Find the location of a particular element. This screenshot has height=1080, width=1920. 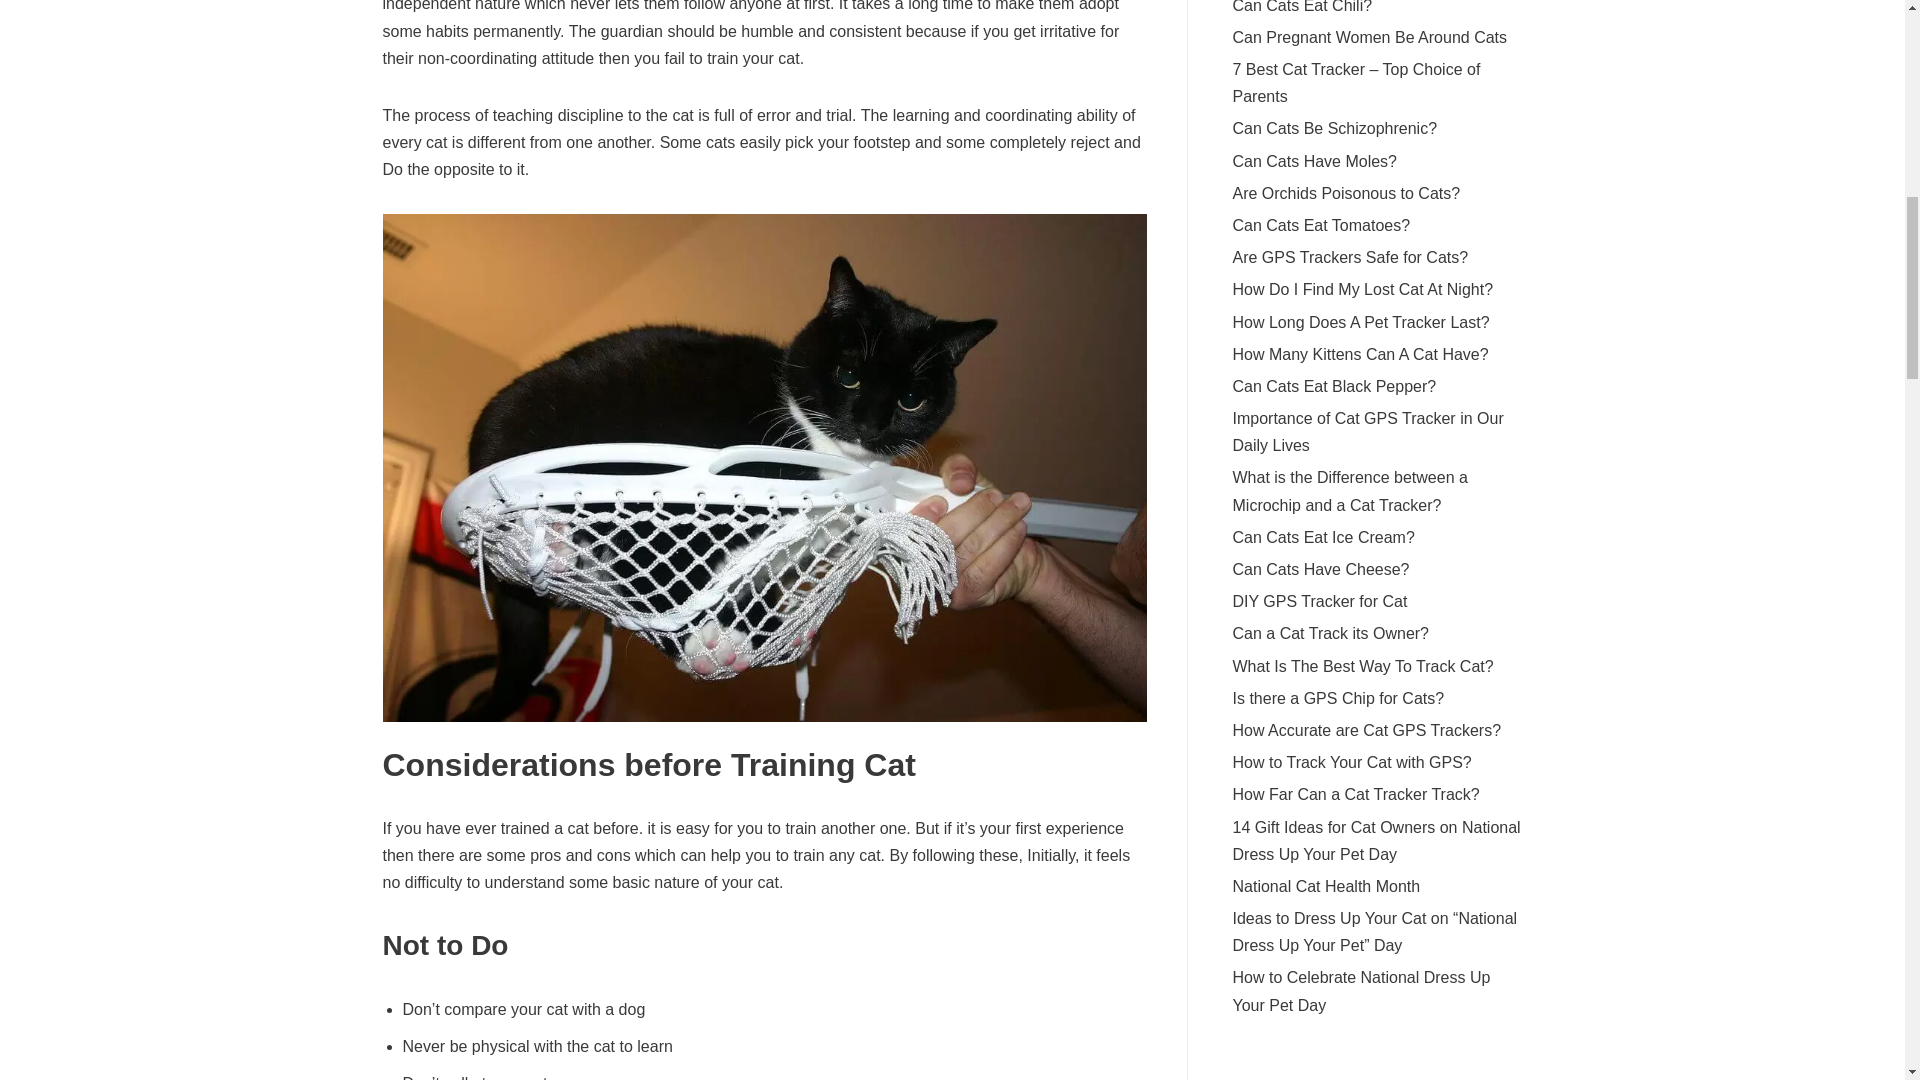

Can Cats Be Schizophrenic? is located at coordinates (1334, 128).